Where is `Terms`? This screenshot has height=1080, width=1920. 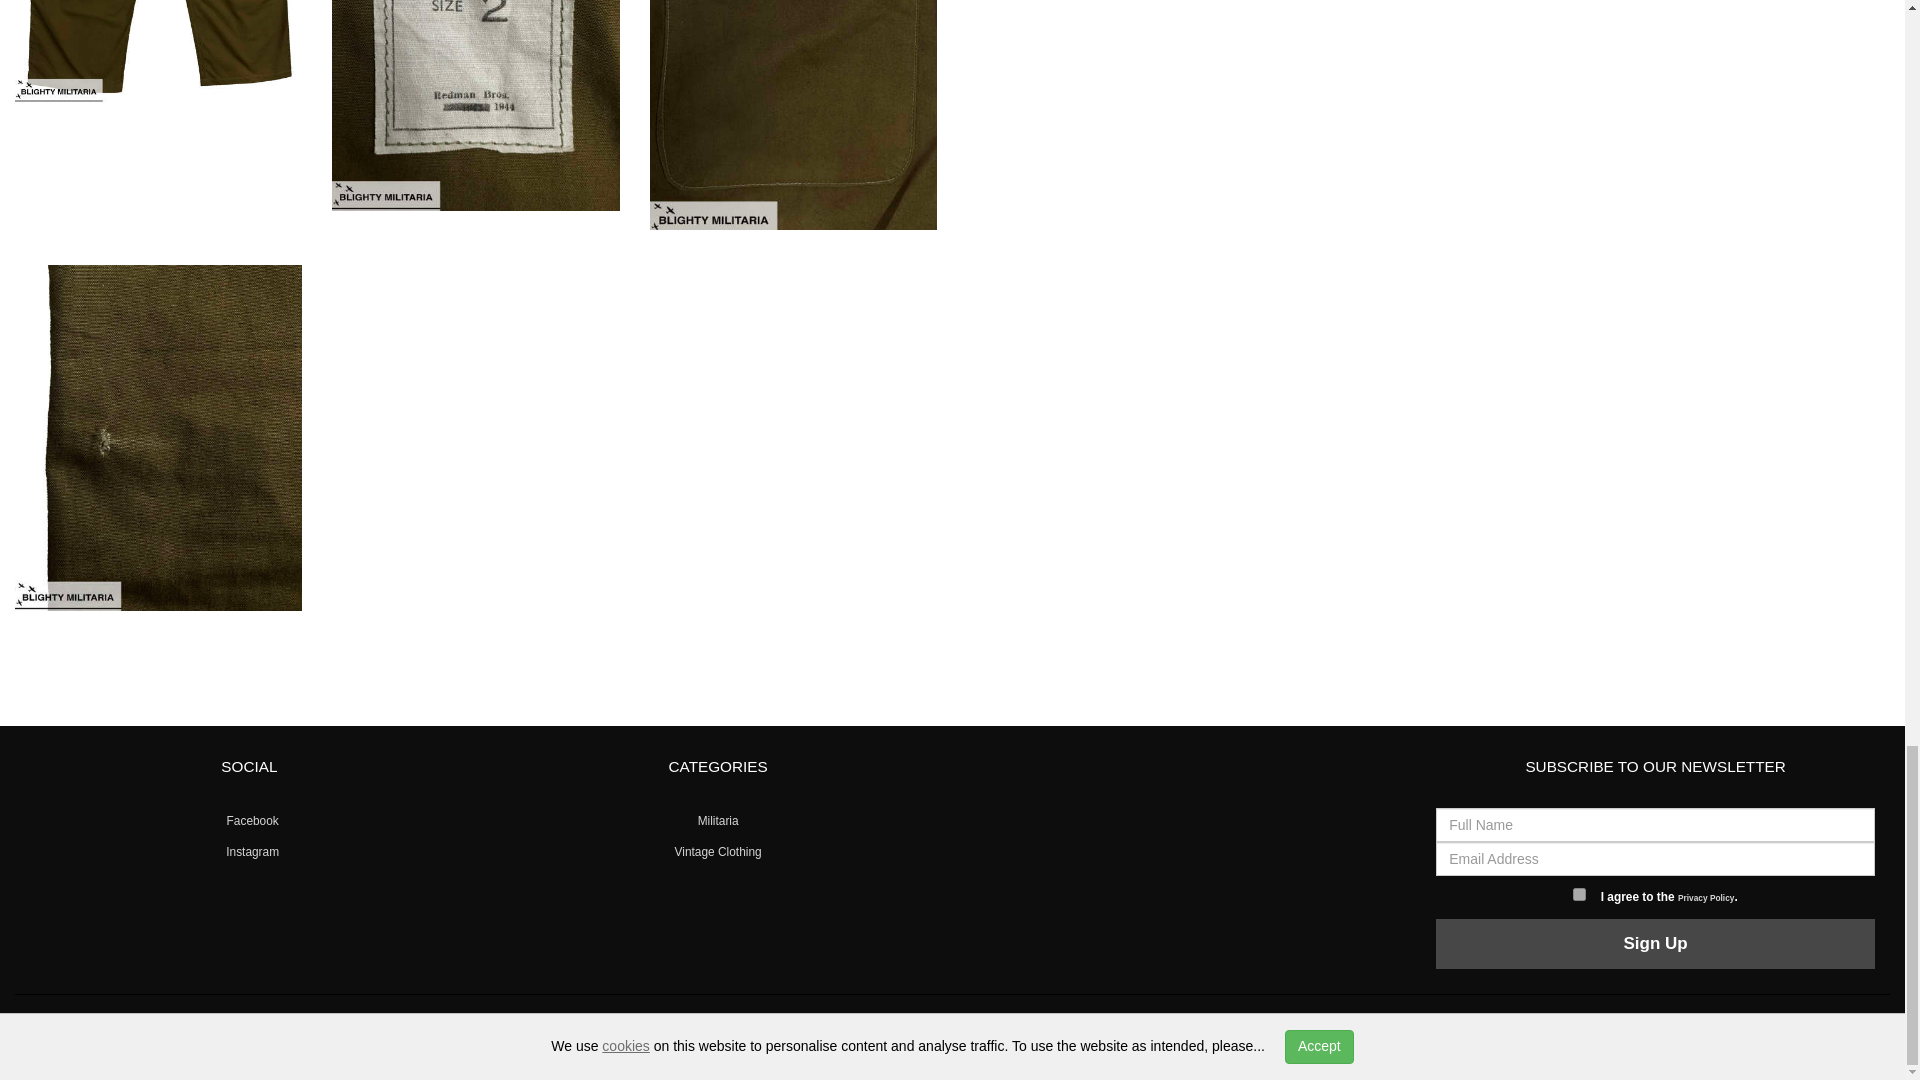 Terms is located at coordinates (912, 1028).